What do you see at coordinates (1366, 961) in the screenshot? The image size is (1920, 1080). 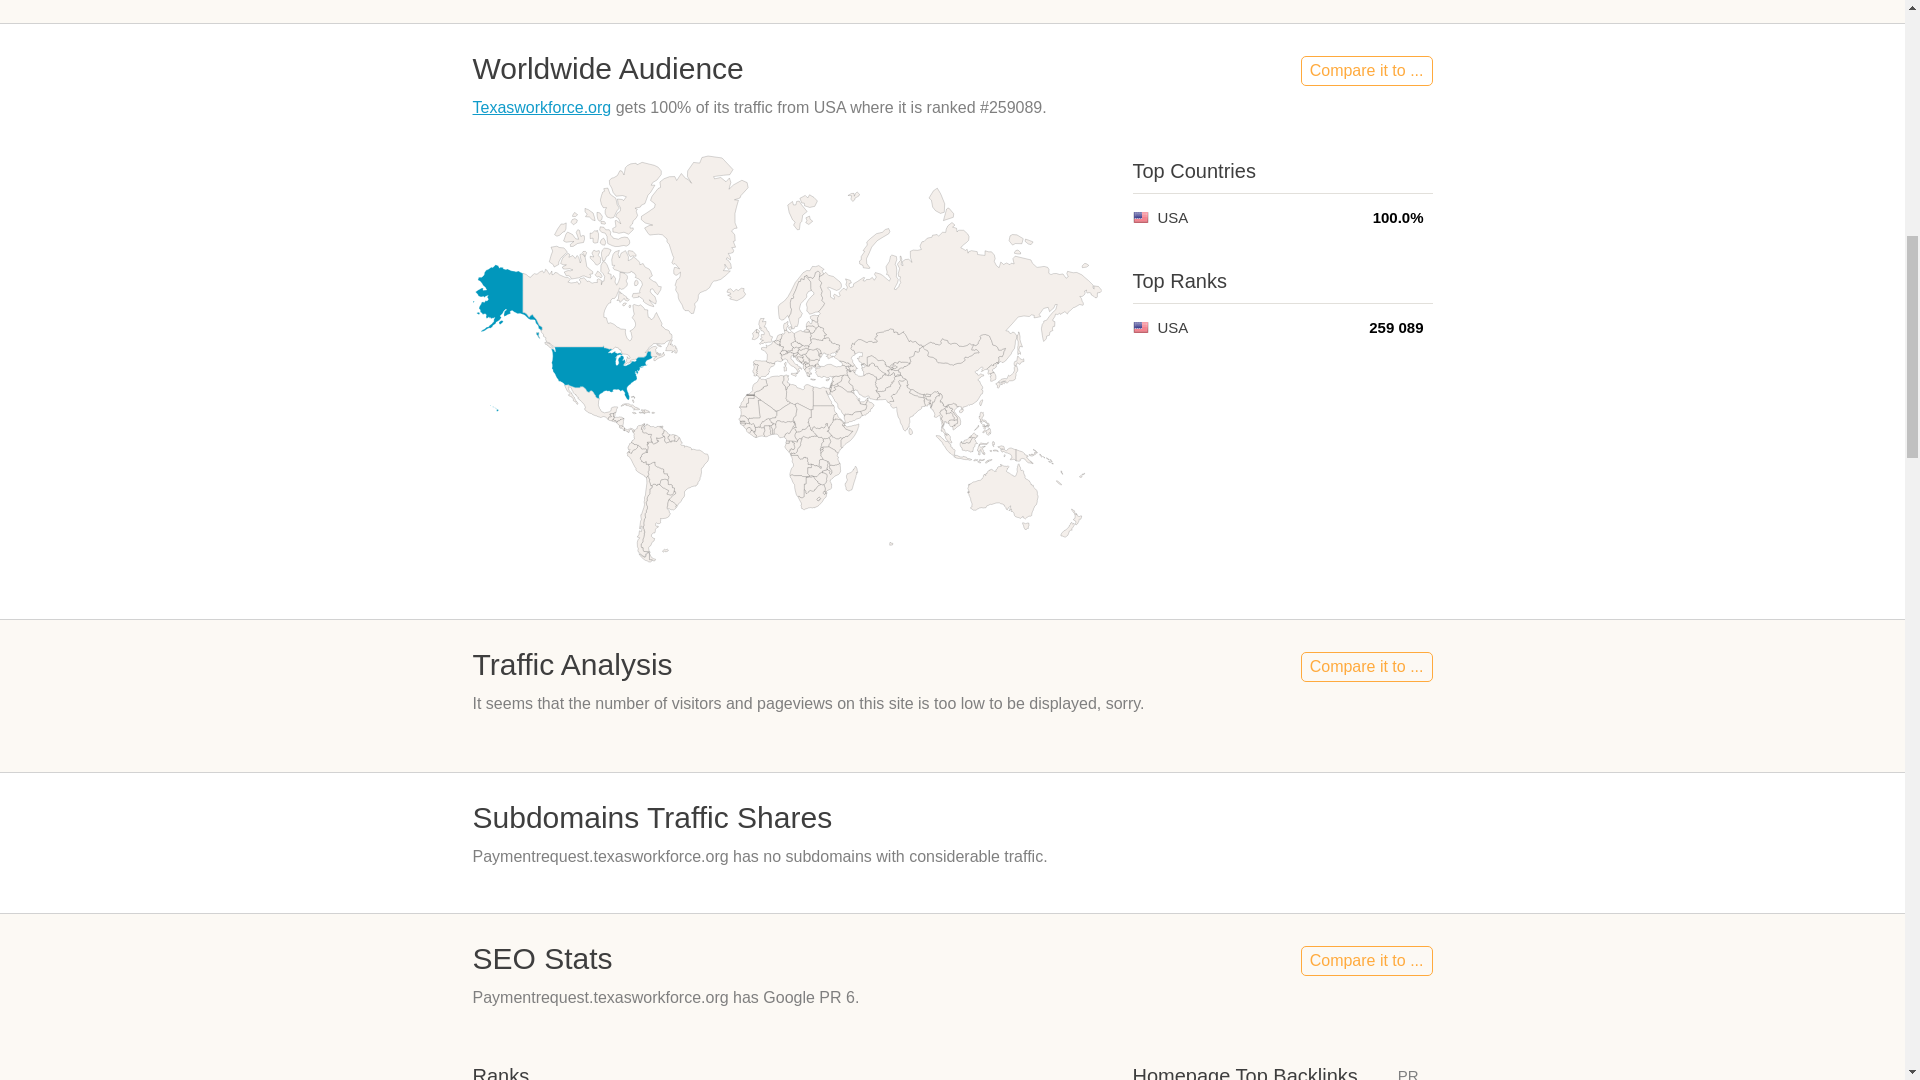 I see `Compare it to ...` at bounding box center [1366, 961].